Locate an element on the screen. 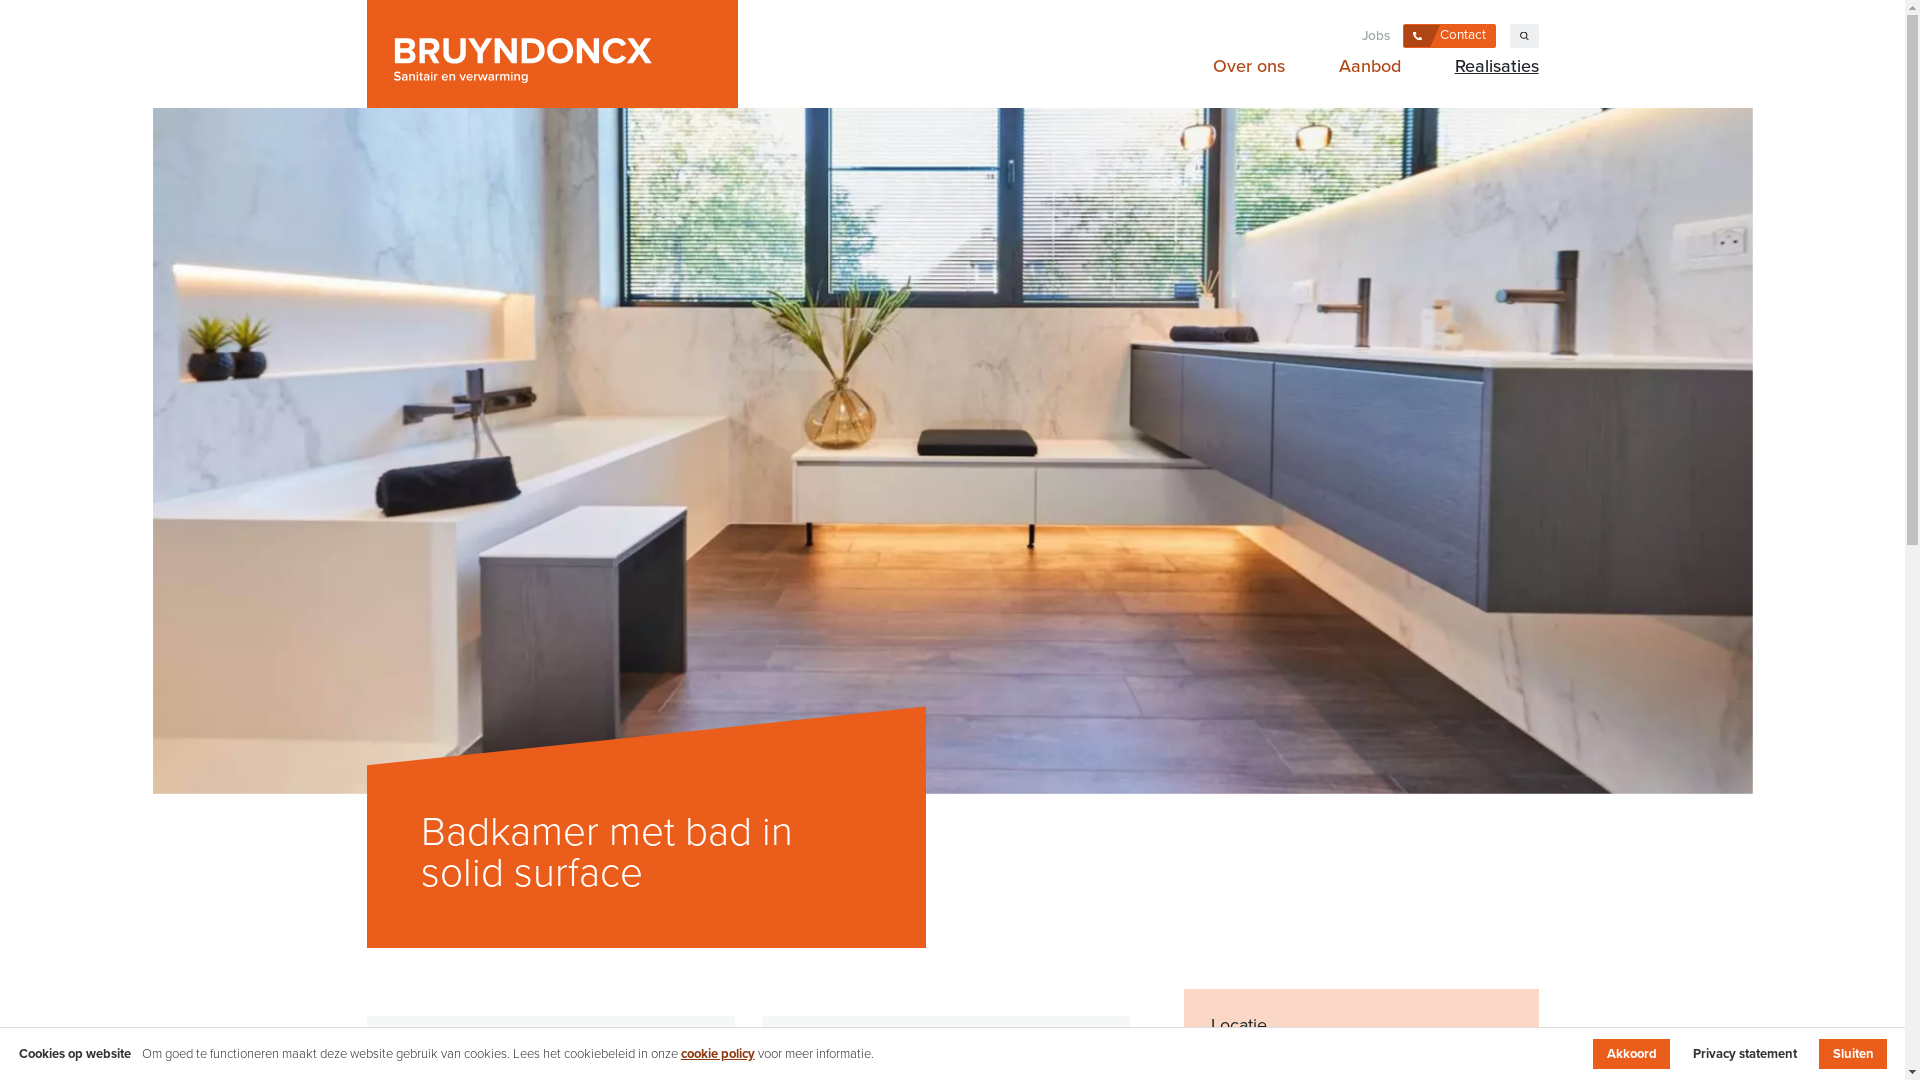  cookie policy is located at coordinates (718, 1054).